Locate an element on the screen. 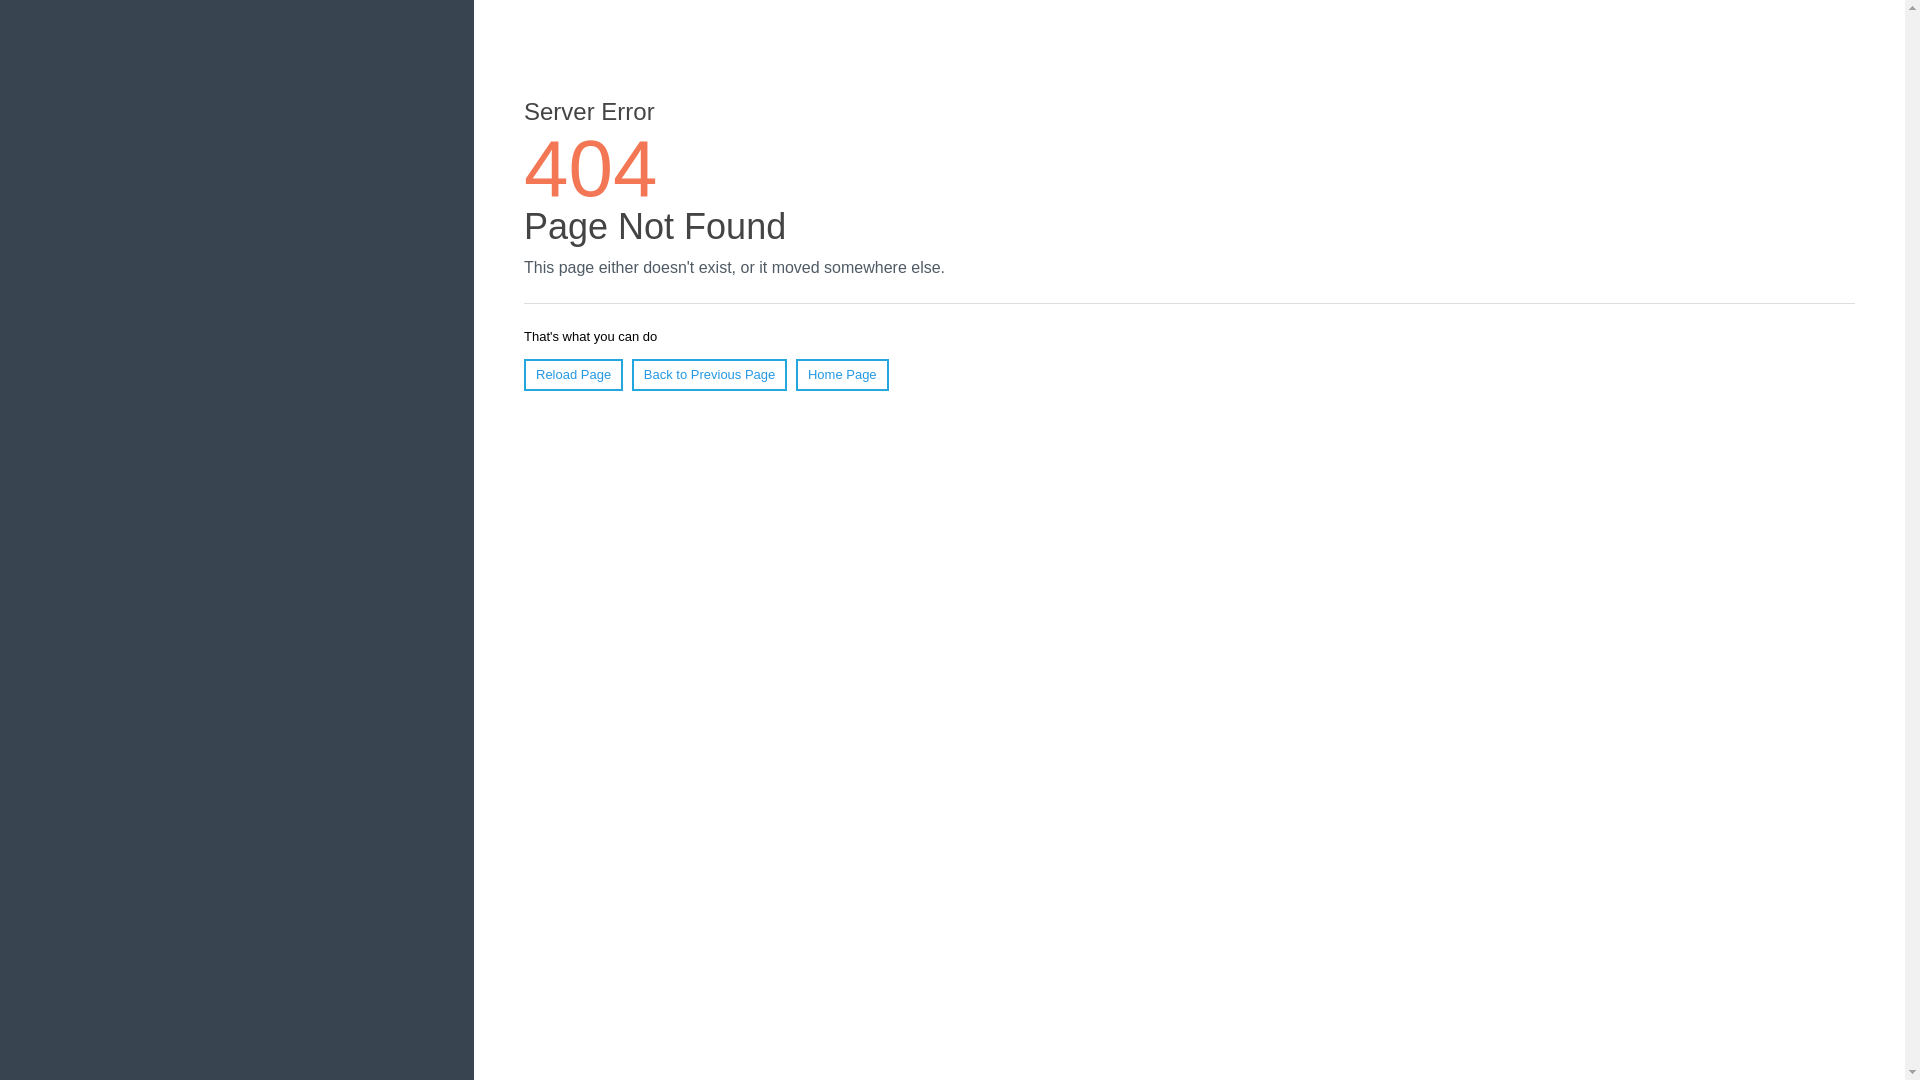  Back to Previous Page is located at coordinates (709, 374).